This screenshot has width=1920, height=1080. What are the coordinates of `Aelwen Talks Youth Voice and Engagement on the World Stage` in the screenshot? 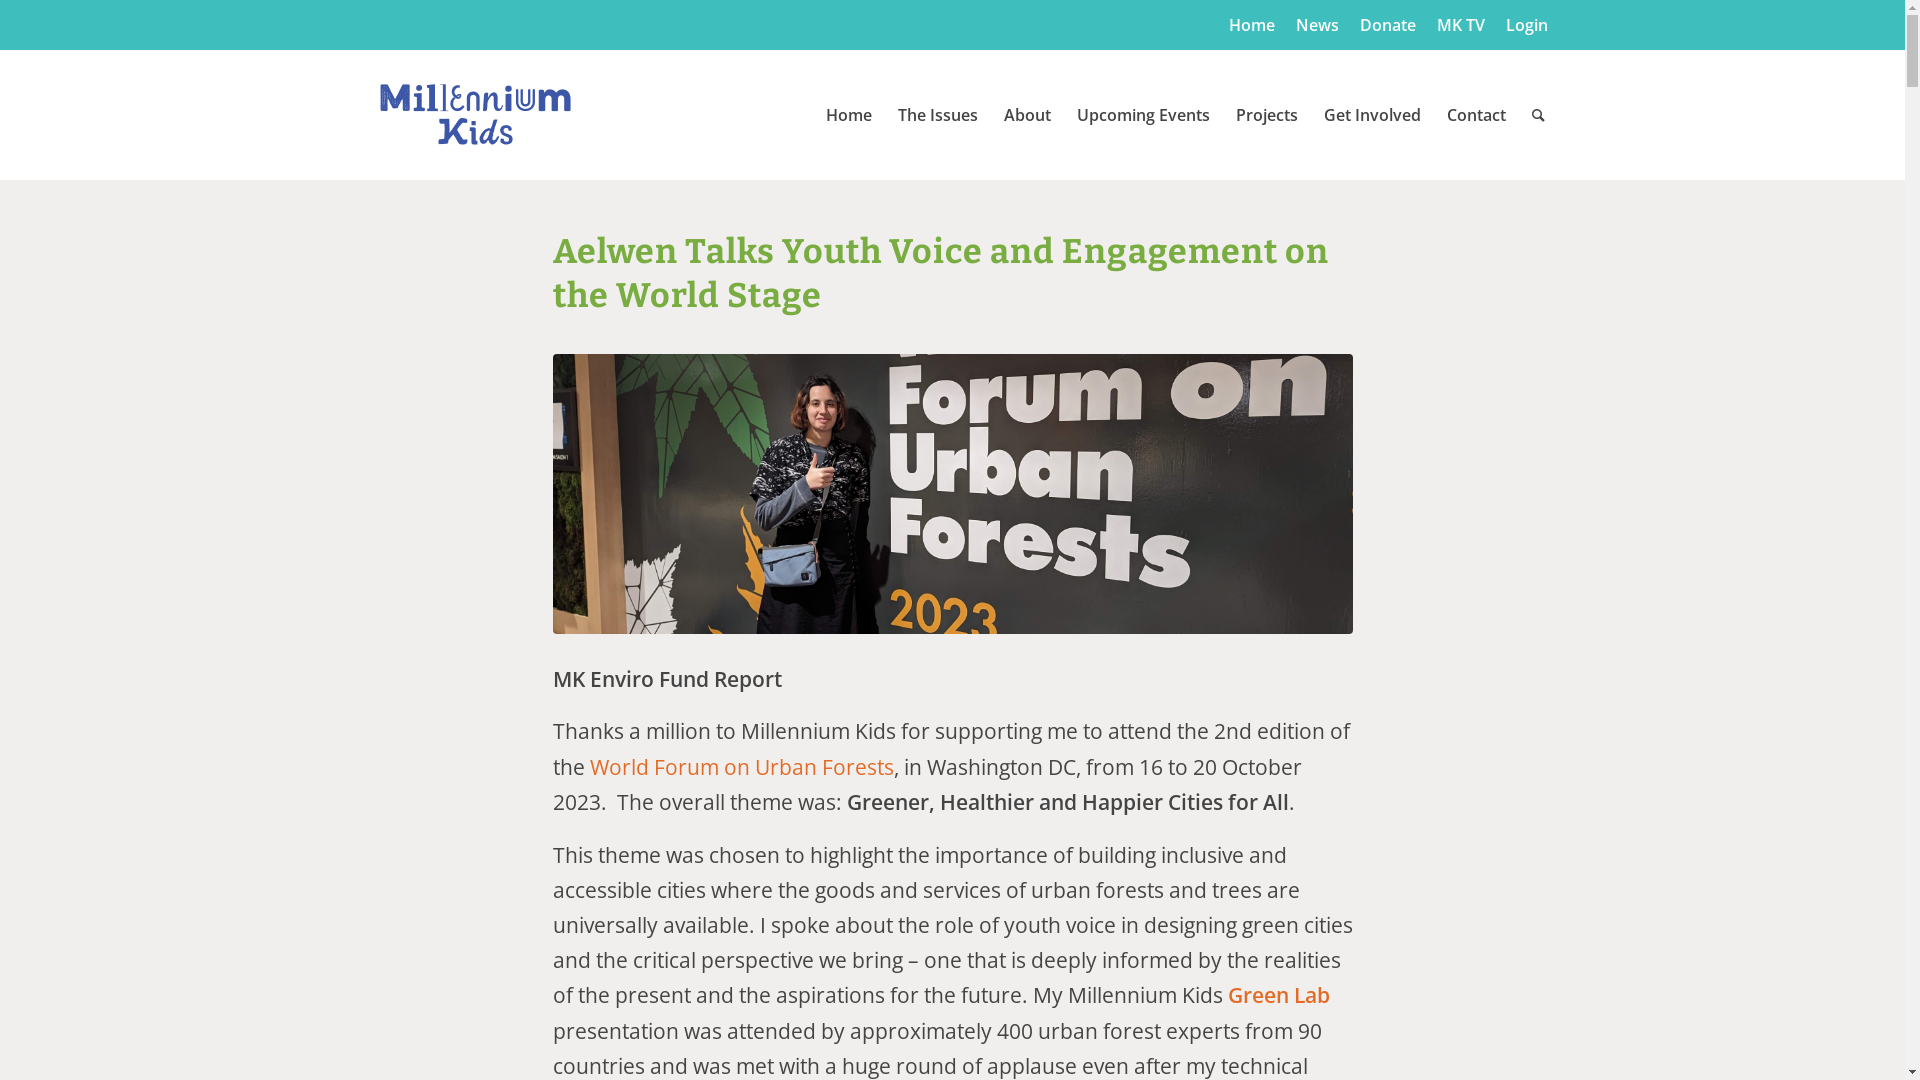 It's located at (940, 274).